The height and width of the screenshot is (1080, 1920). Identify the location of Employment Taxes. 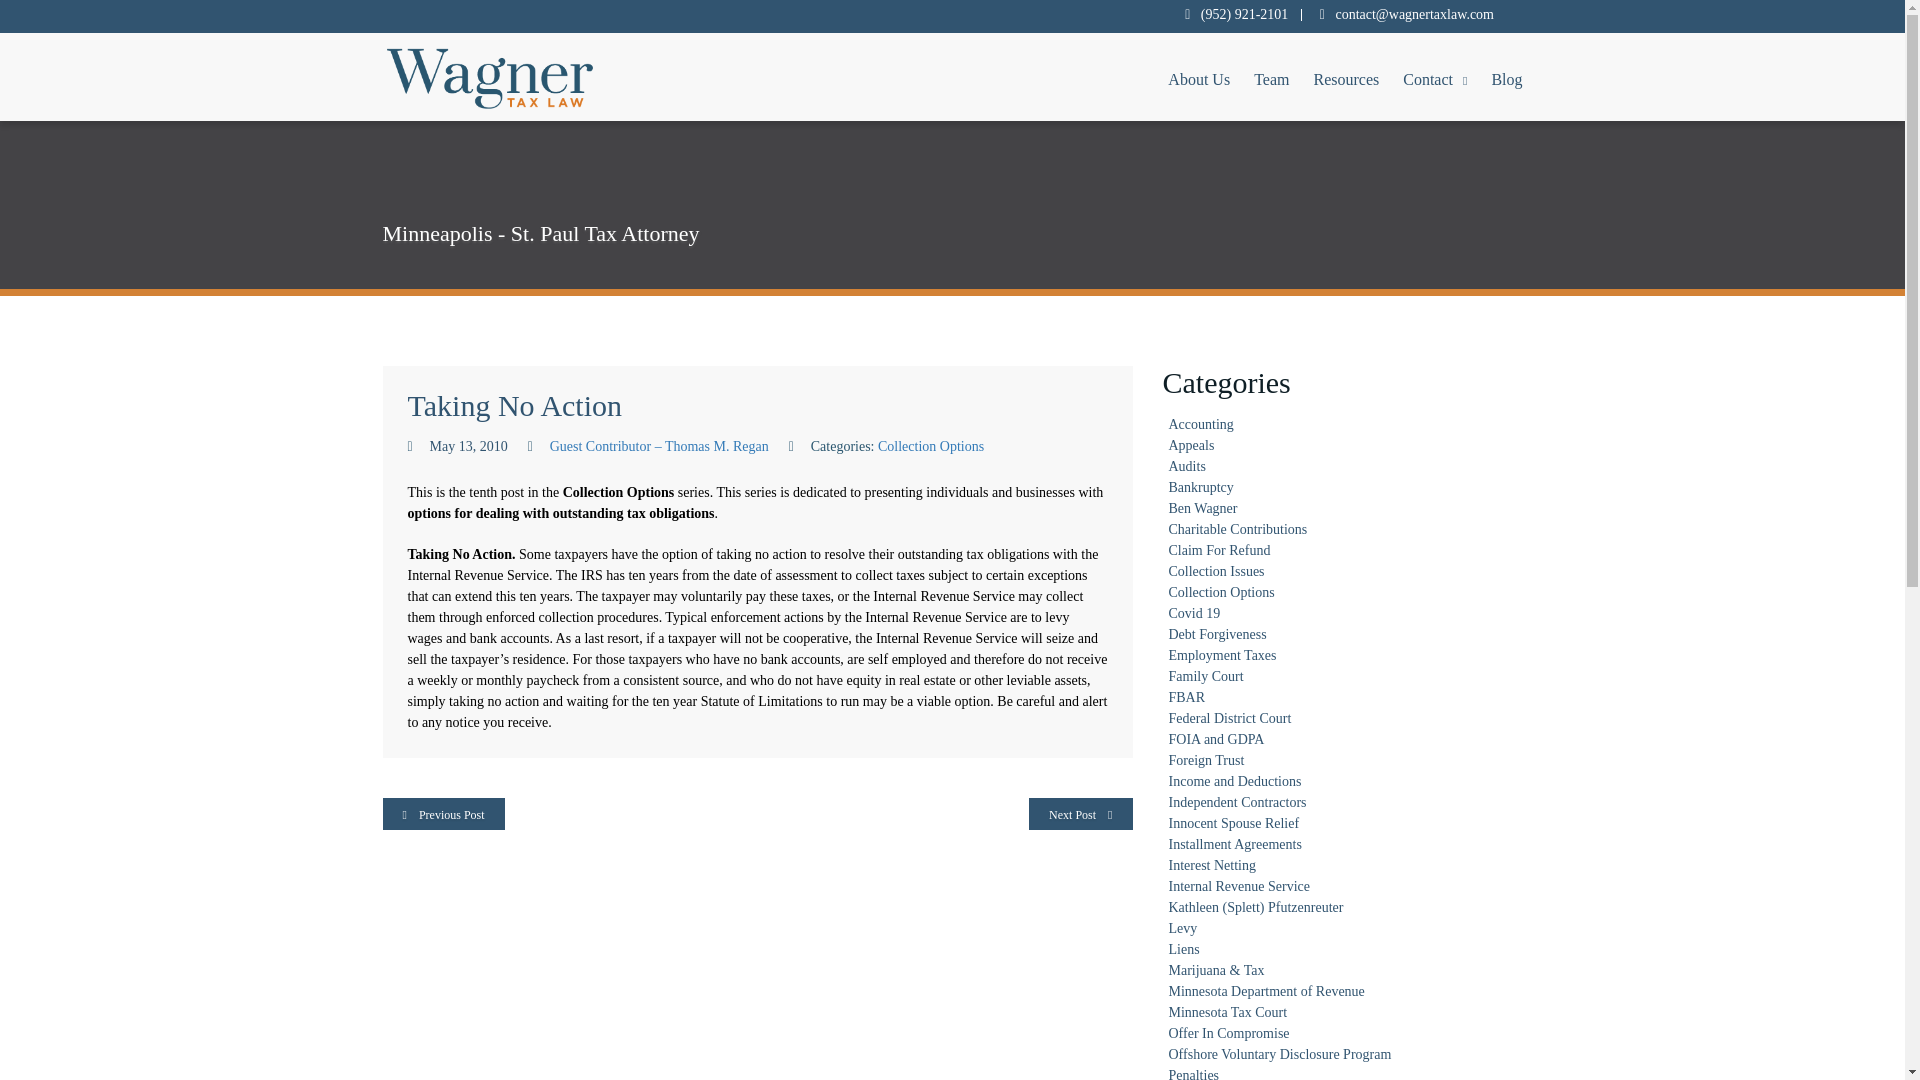
(1222, 656).